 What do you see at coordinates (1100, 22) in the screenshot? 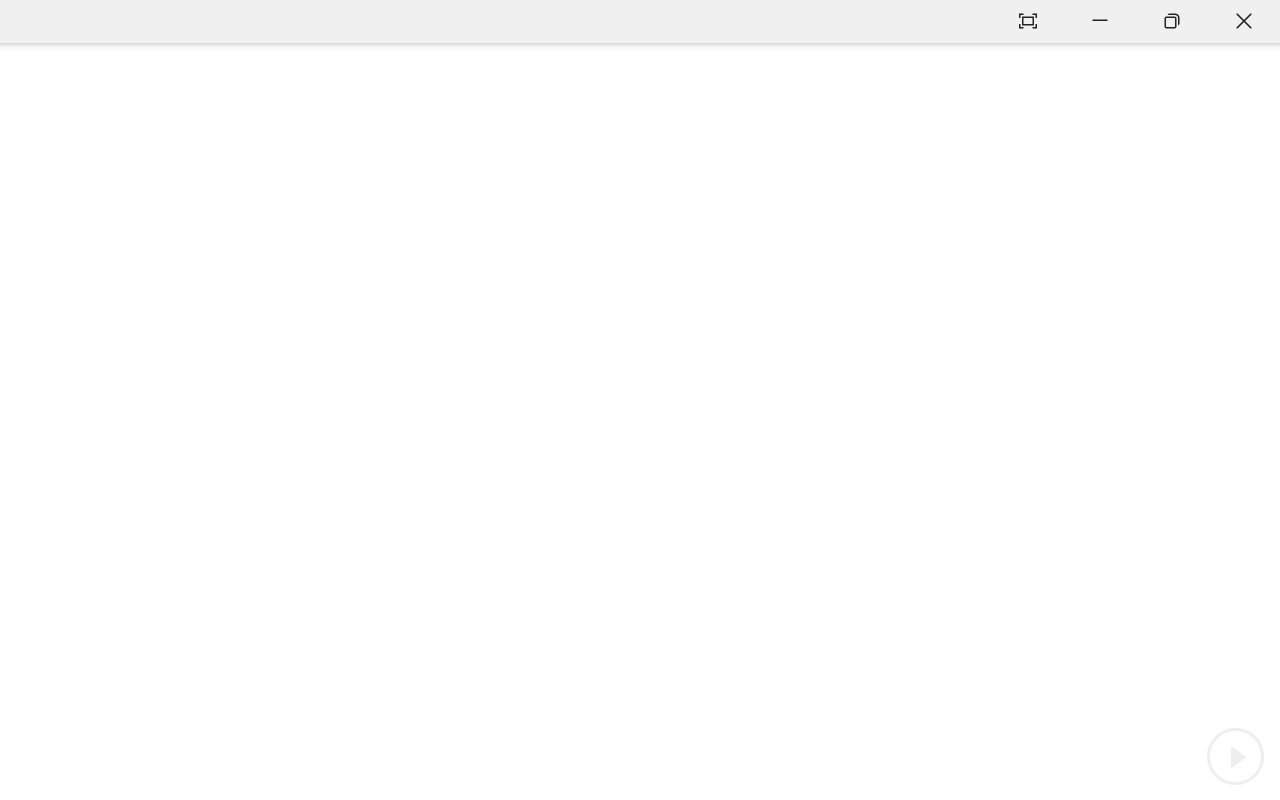
I see `Minimize` at bounding box center [1100, 22].